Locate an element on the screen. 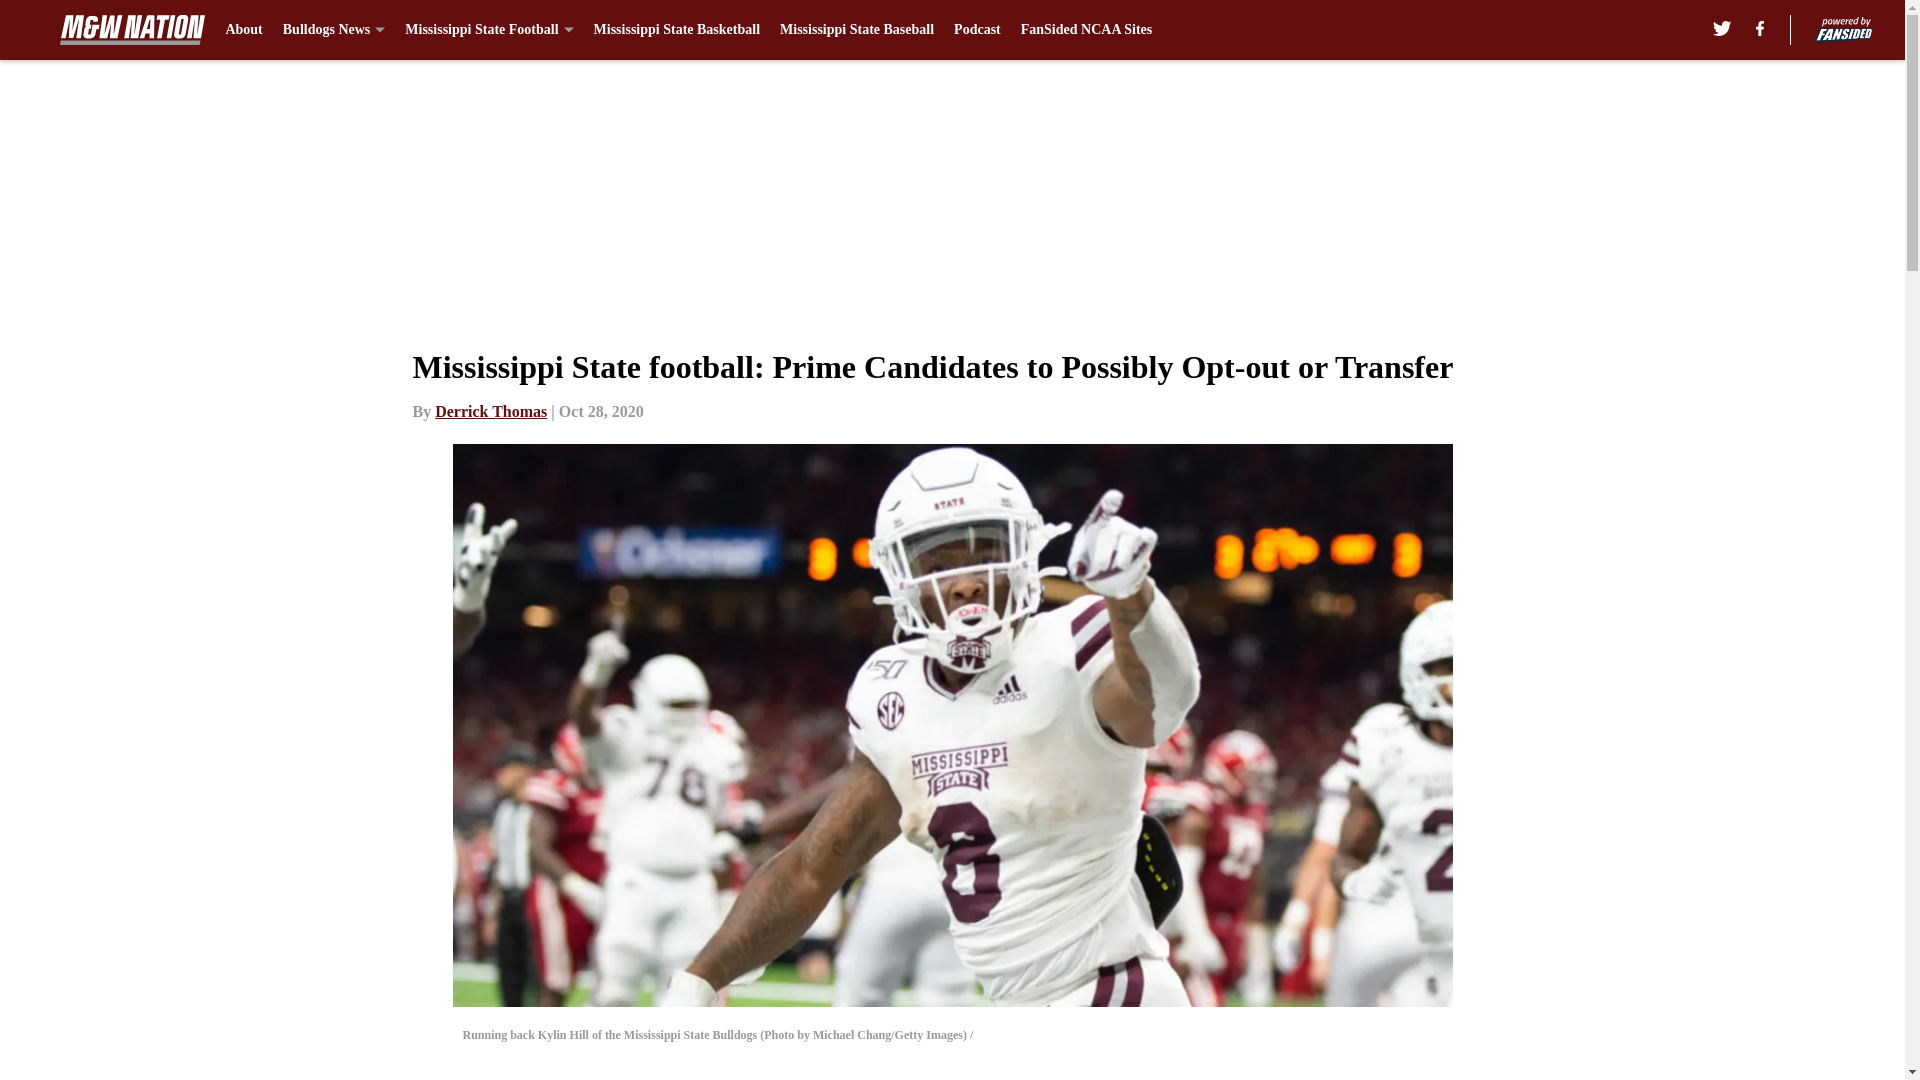  Derrick Thomas is located at coordinates (491, 411).